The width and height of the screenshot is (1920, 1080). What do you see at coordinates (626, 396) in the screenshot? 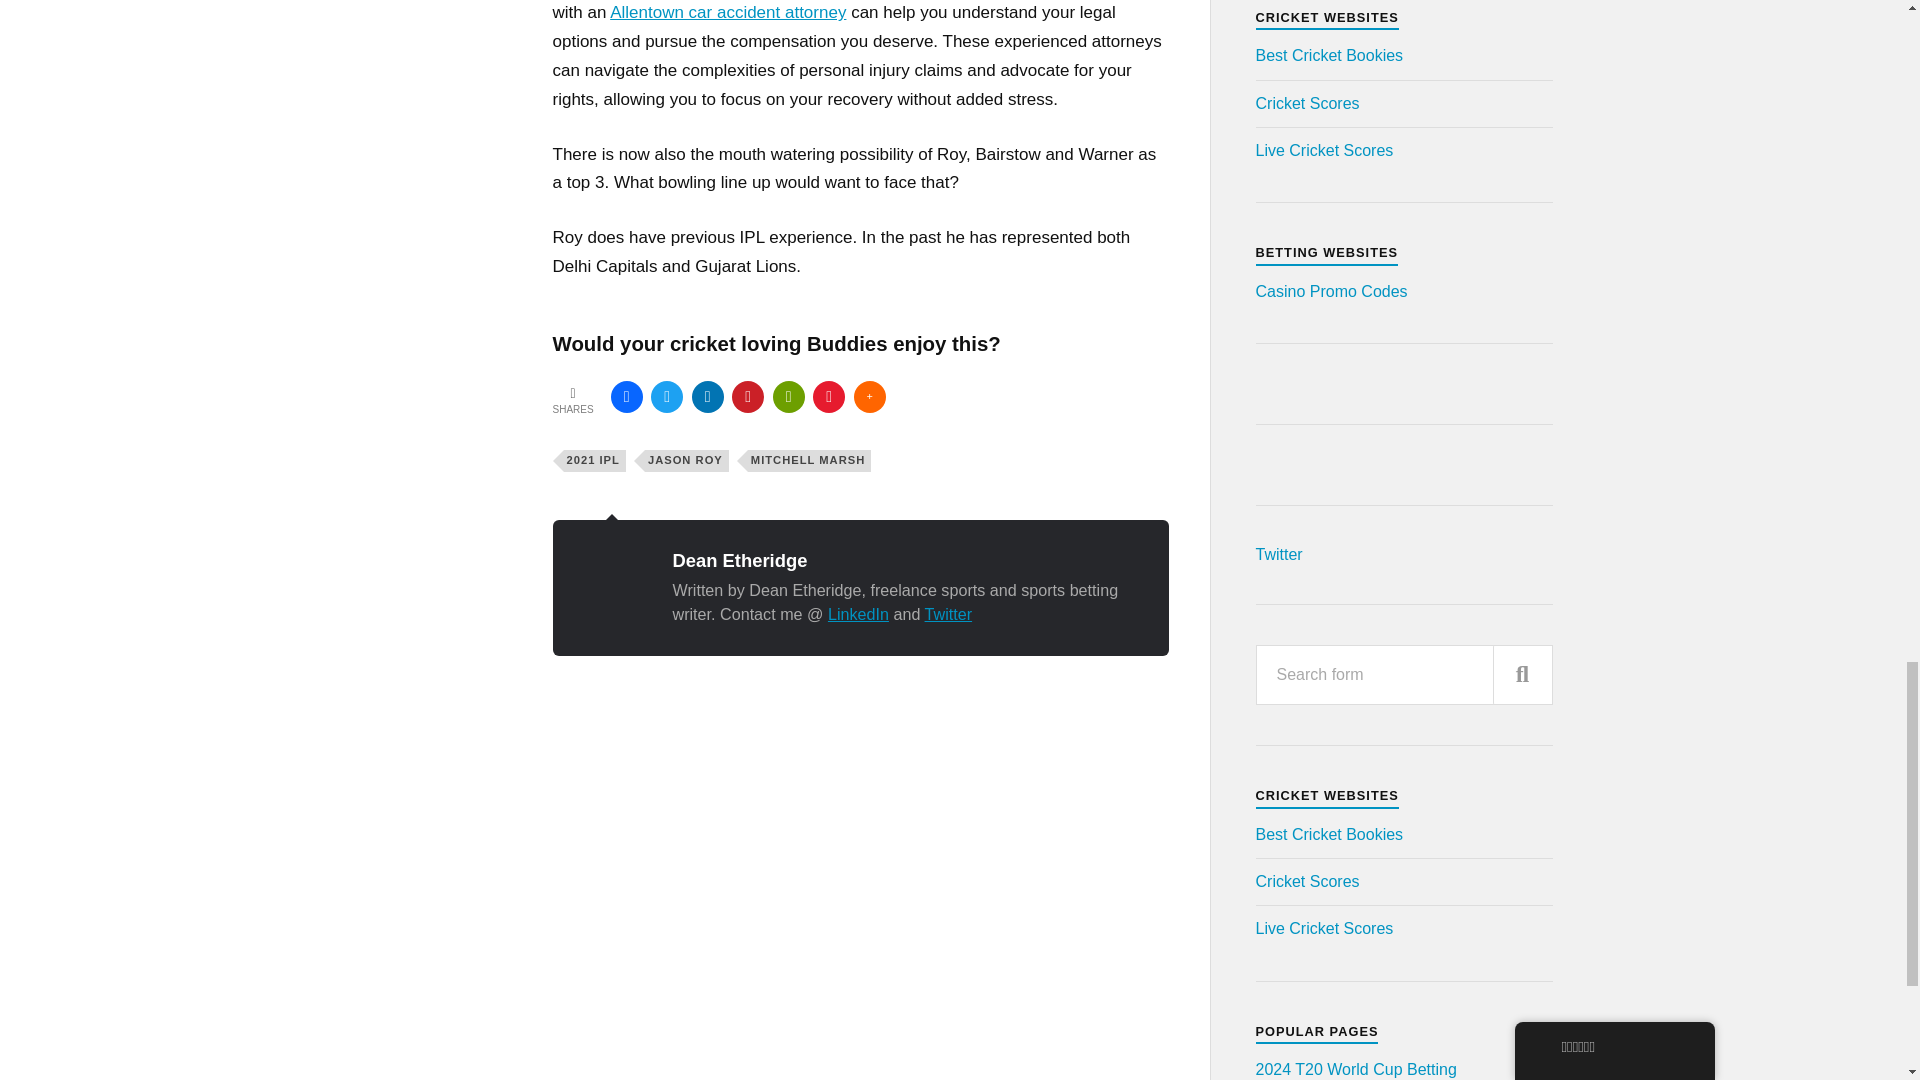
I see `Share this on Facebook` at bounding box center [626, 396].